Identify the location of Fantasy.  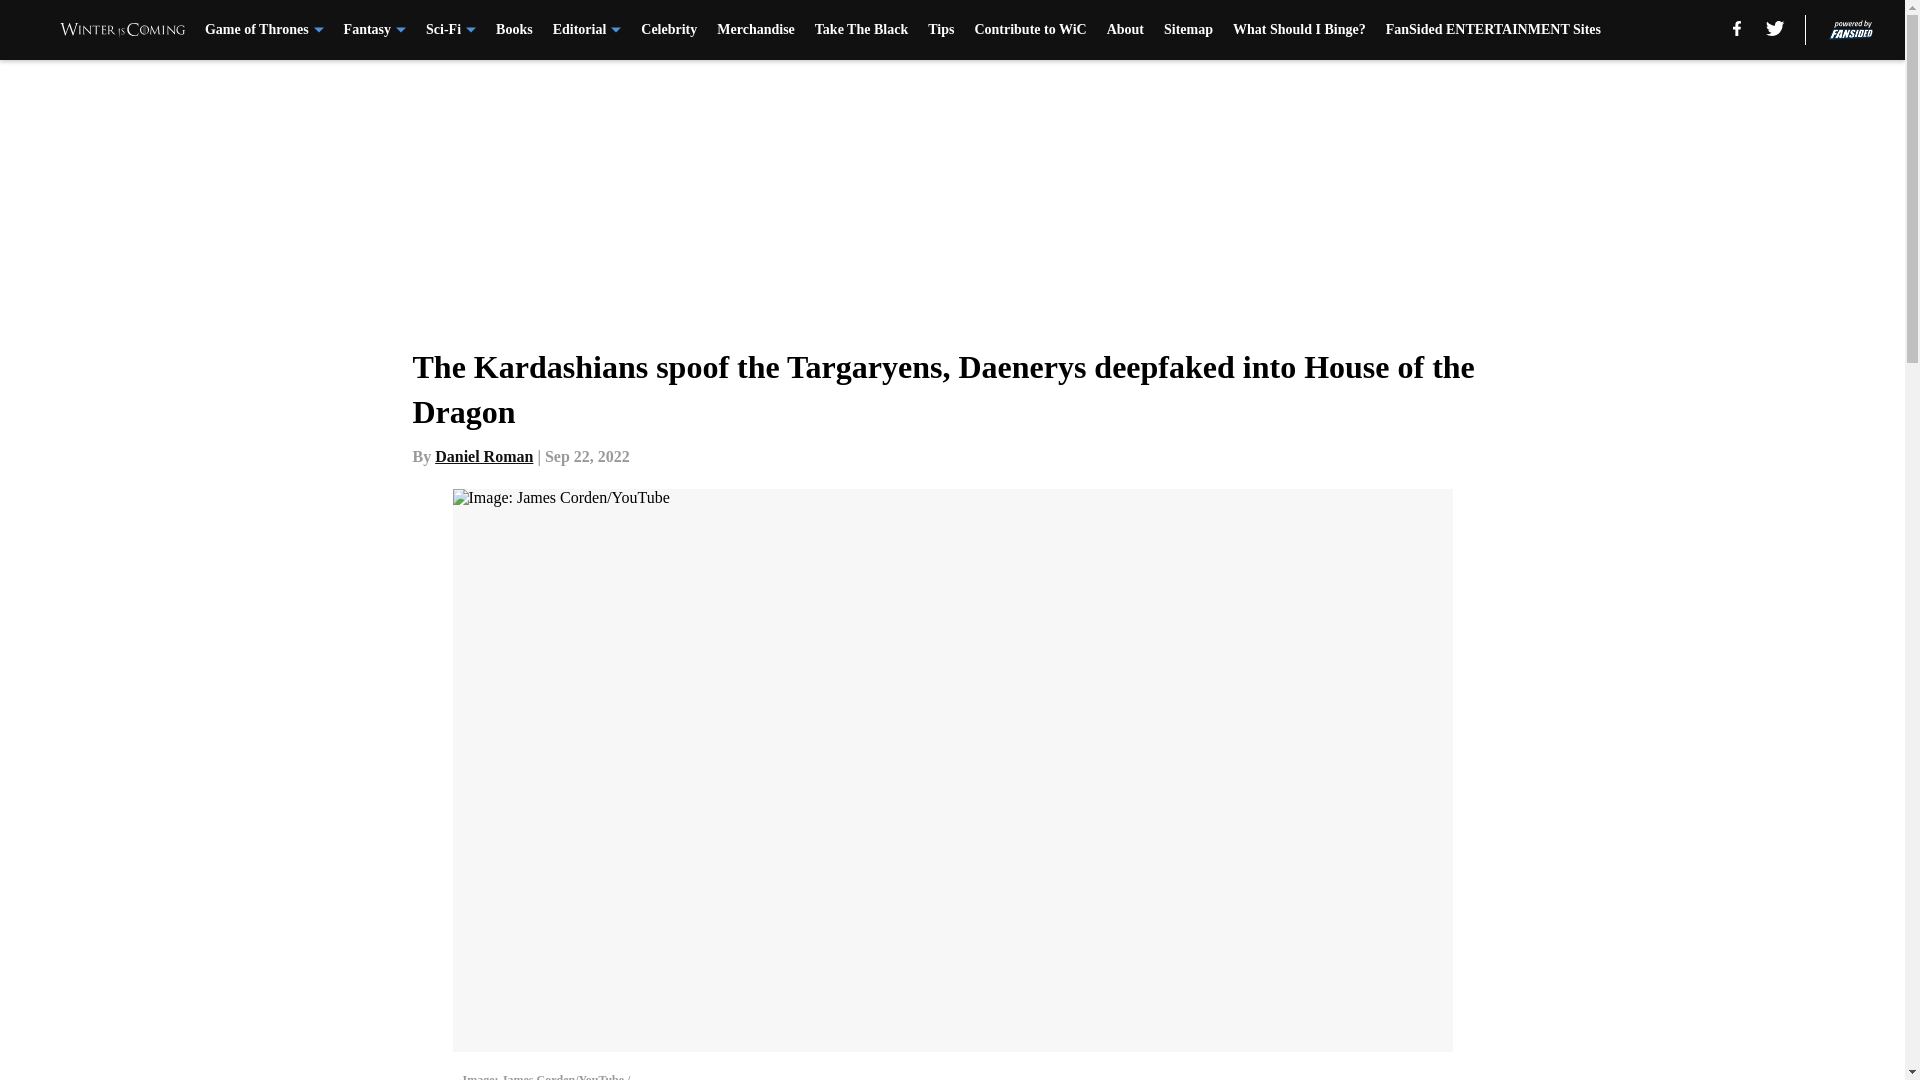
(374, 30).